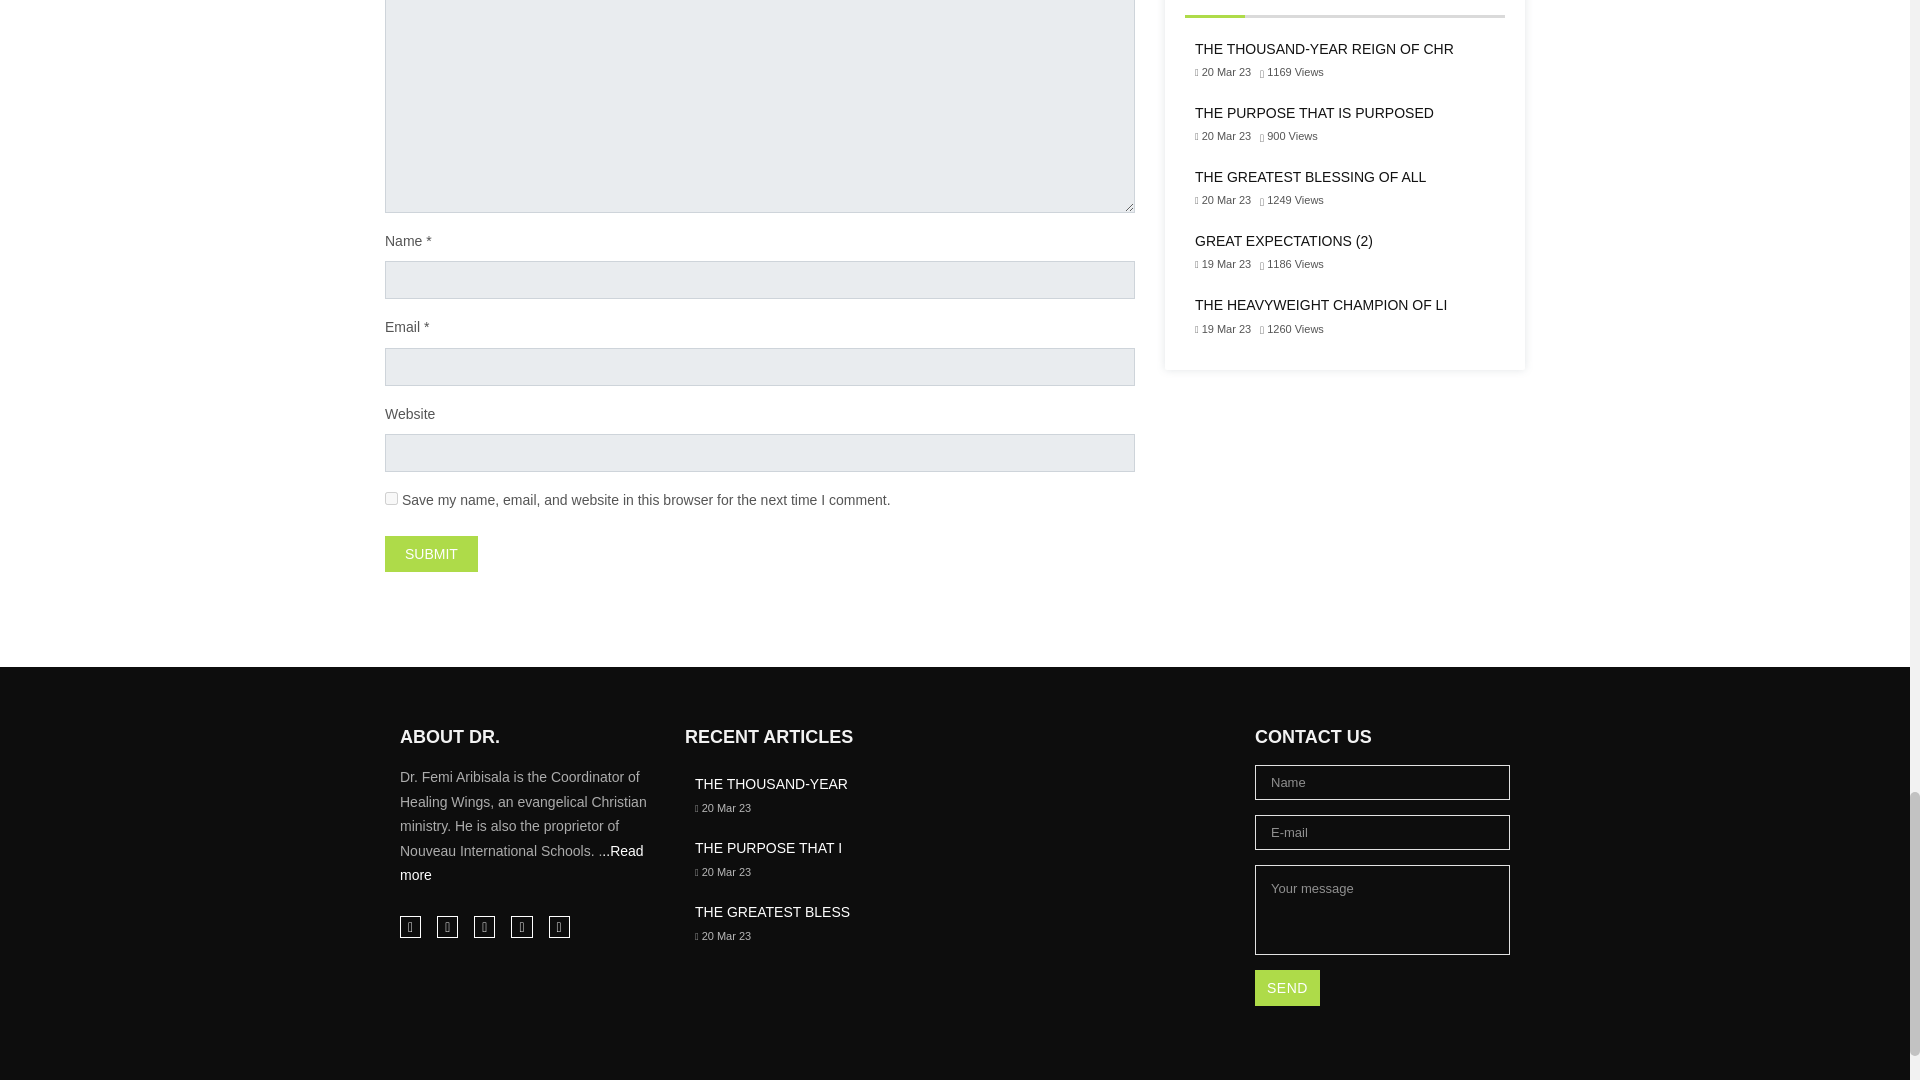 This screenshot has height=1080, width=1920. I want to click on Submit, so click(432, 554).